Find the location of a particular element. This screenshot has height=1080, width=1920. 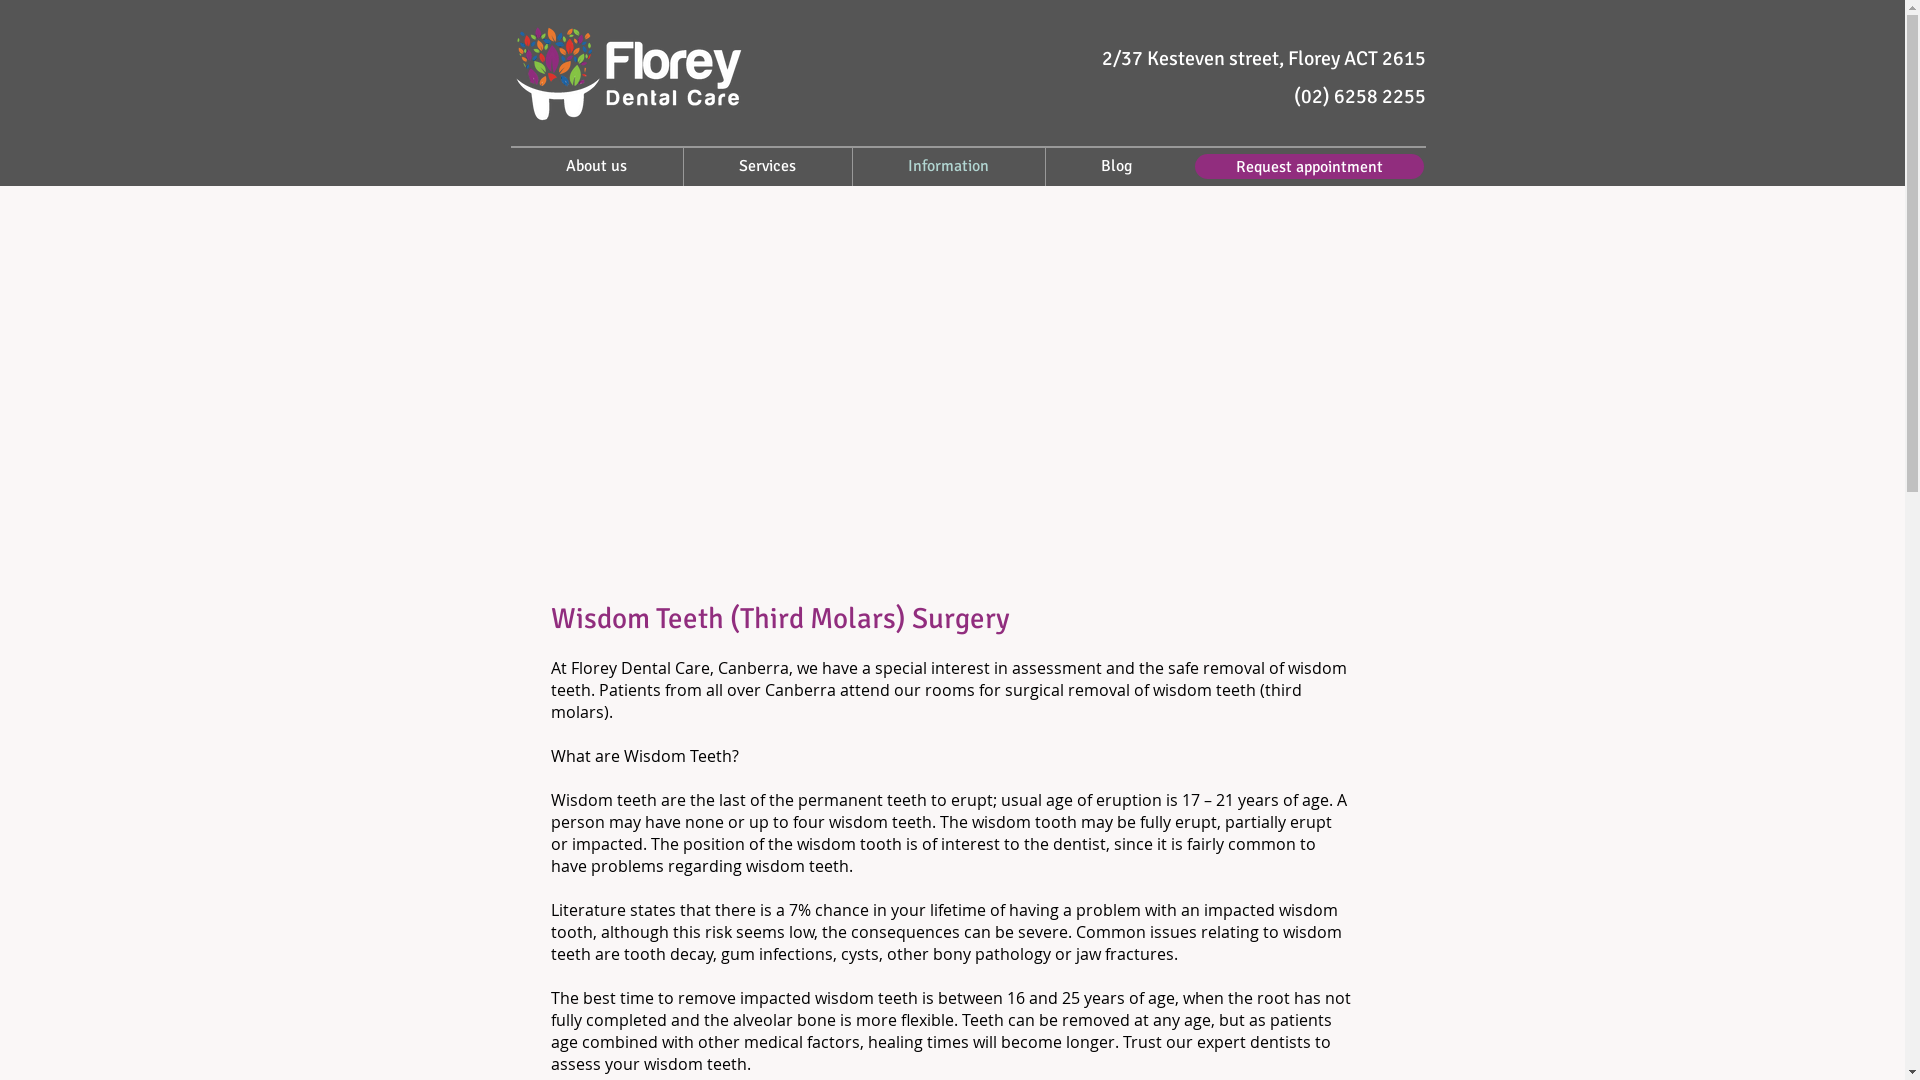

About us is located at coordinates (596, 166).